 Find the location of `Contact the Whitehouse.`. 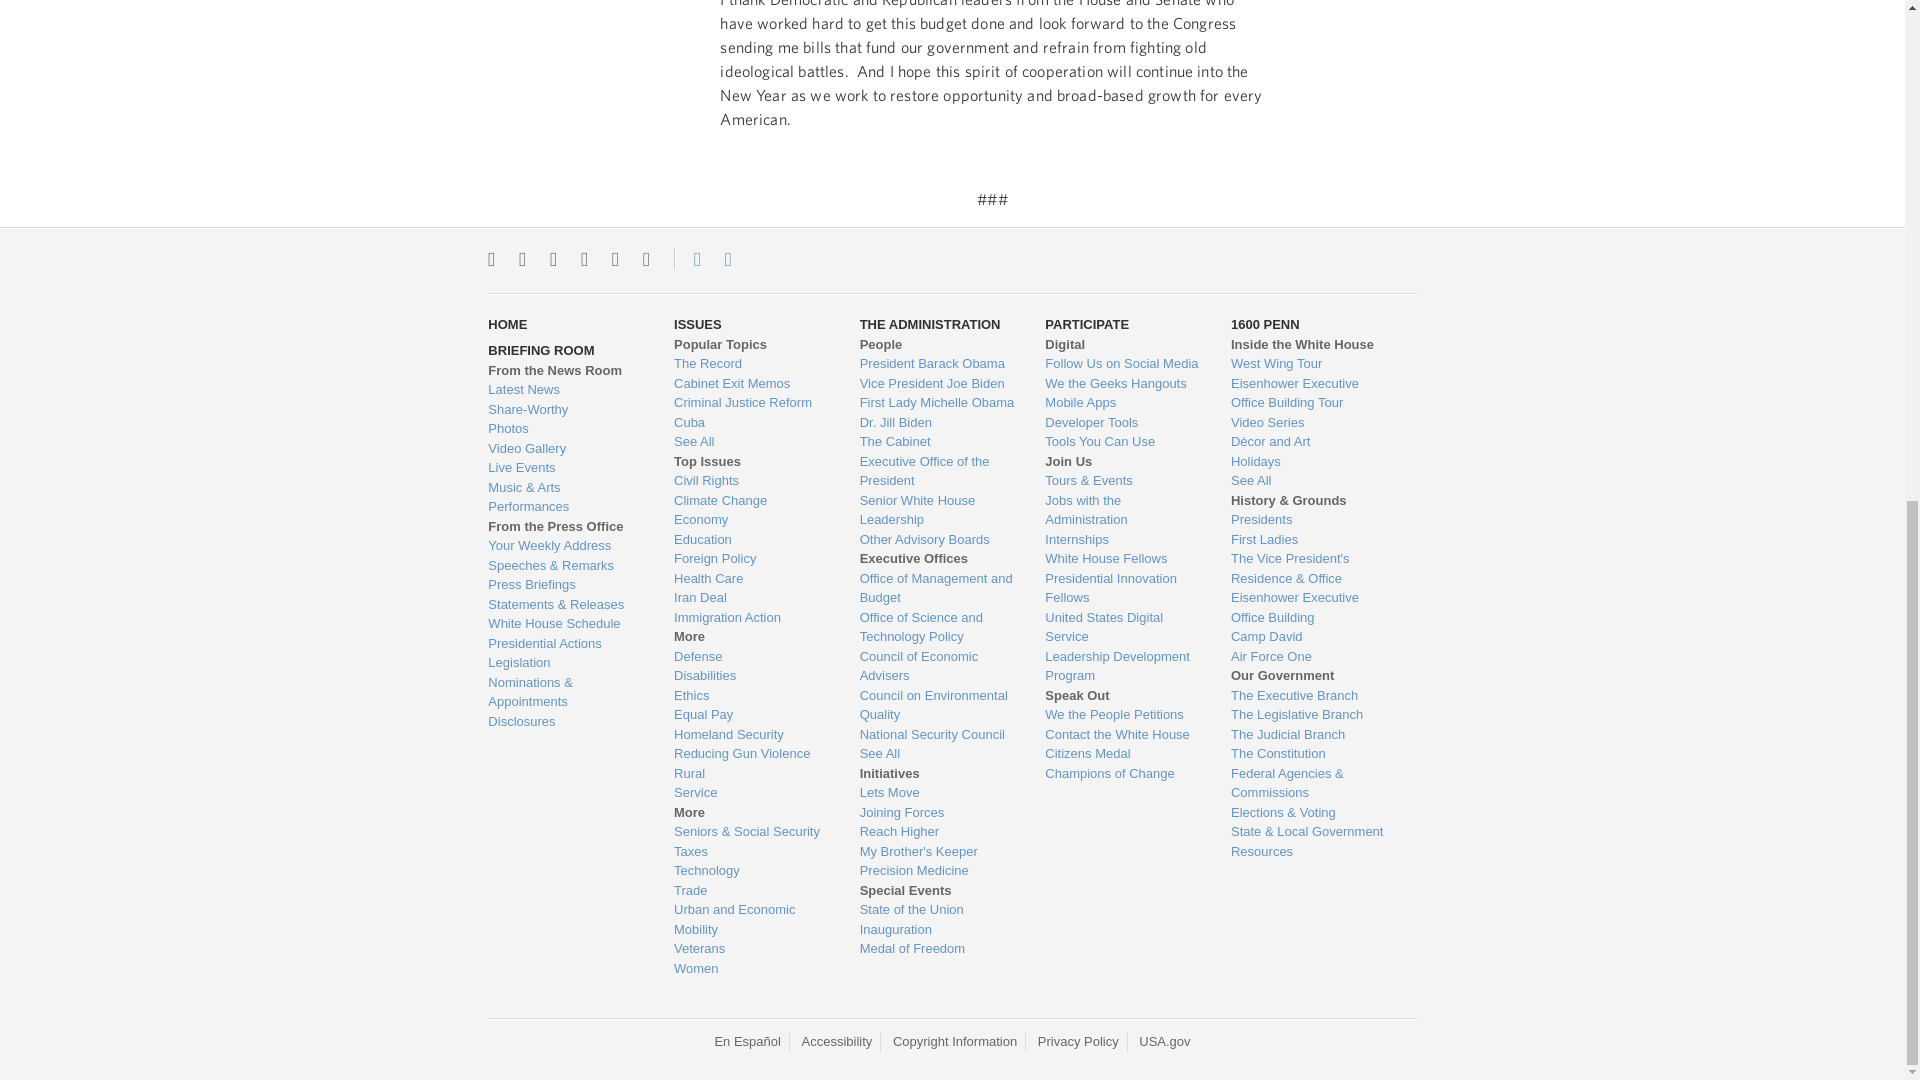

Contact the Whitehouse. is located at coordinates (686, 259).